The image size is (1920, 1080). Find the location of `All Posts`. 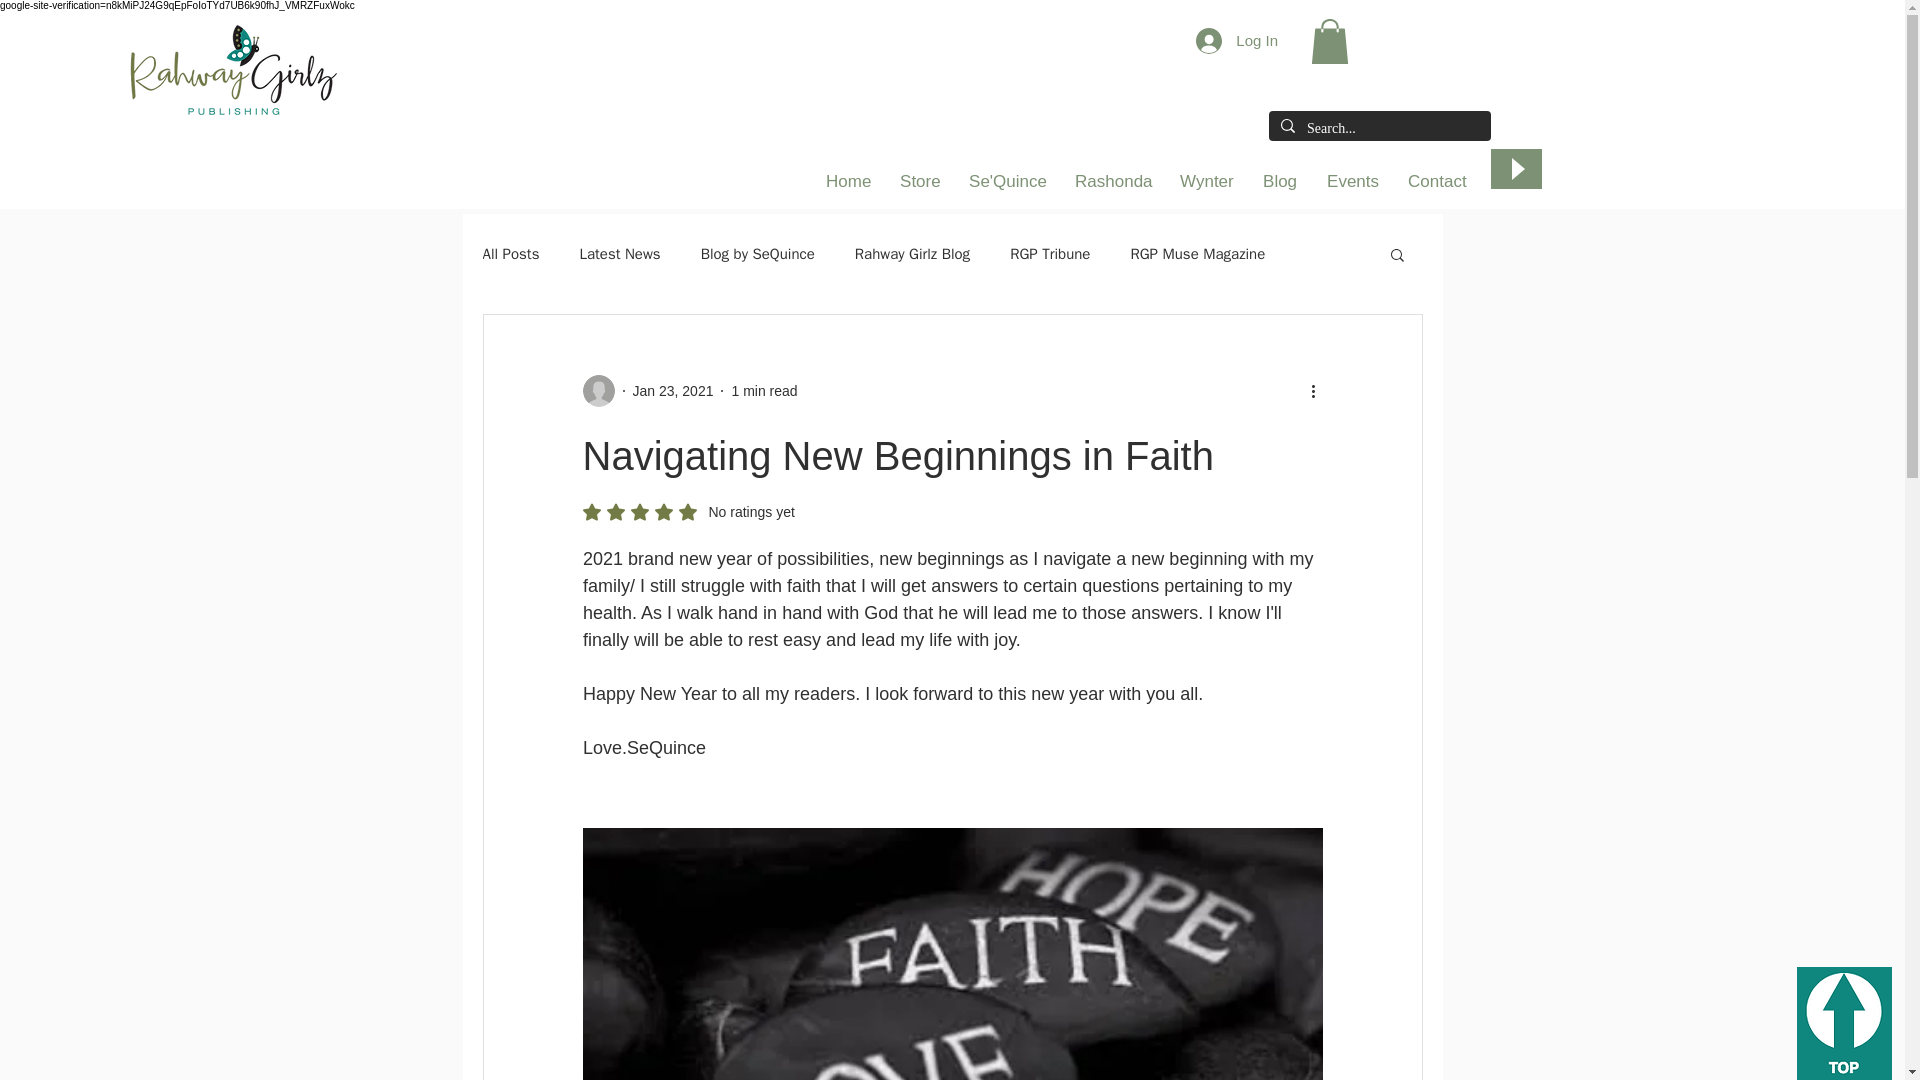

All Posts is located at coordinates (510, 254).